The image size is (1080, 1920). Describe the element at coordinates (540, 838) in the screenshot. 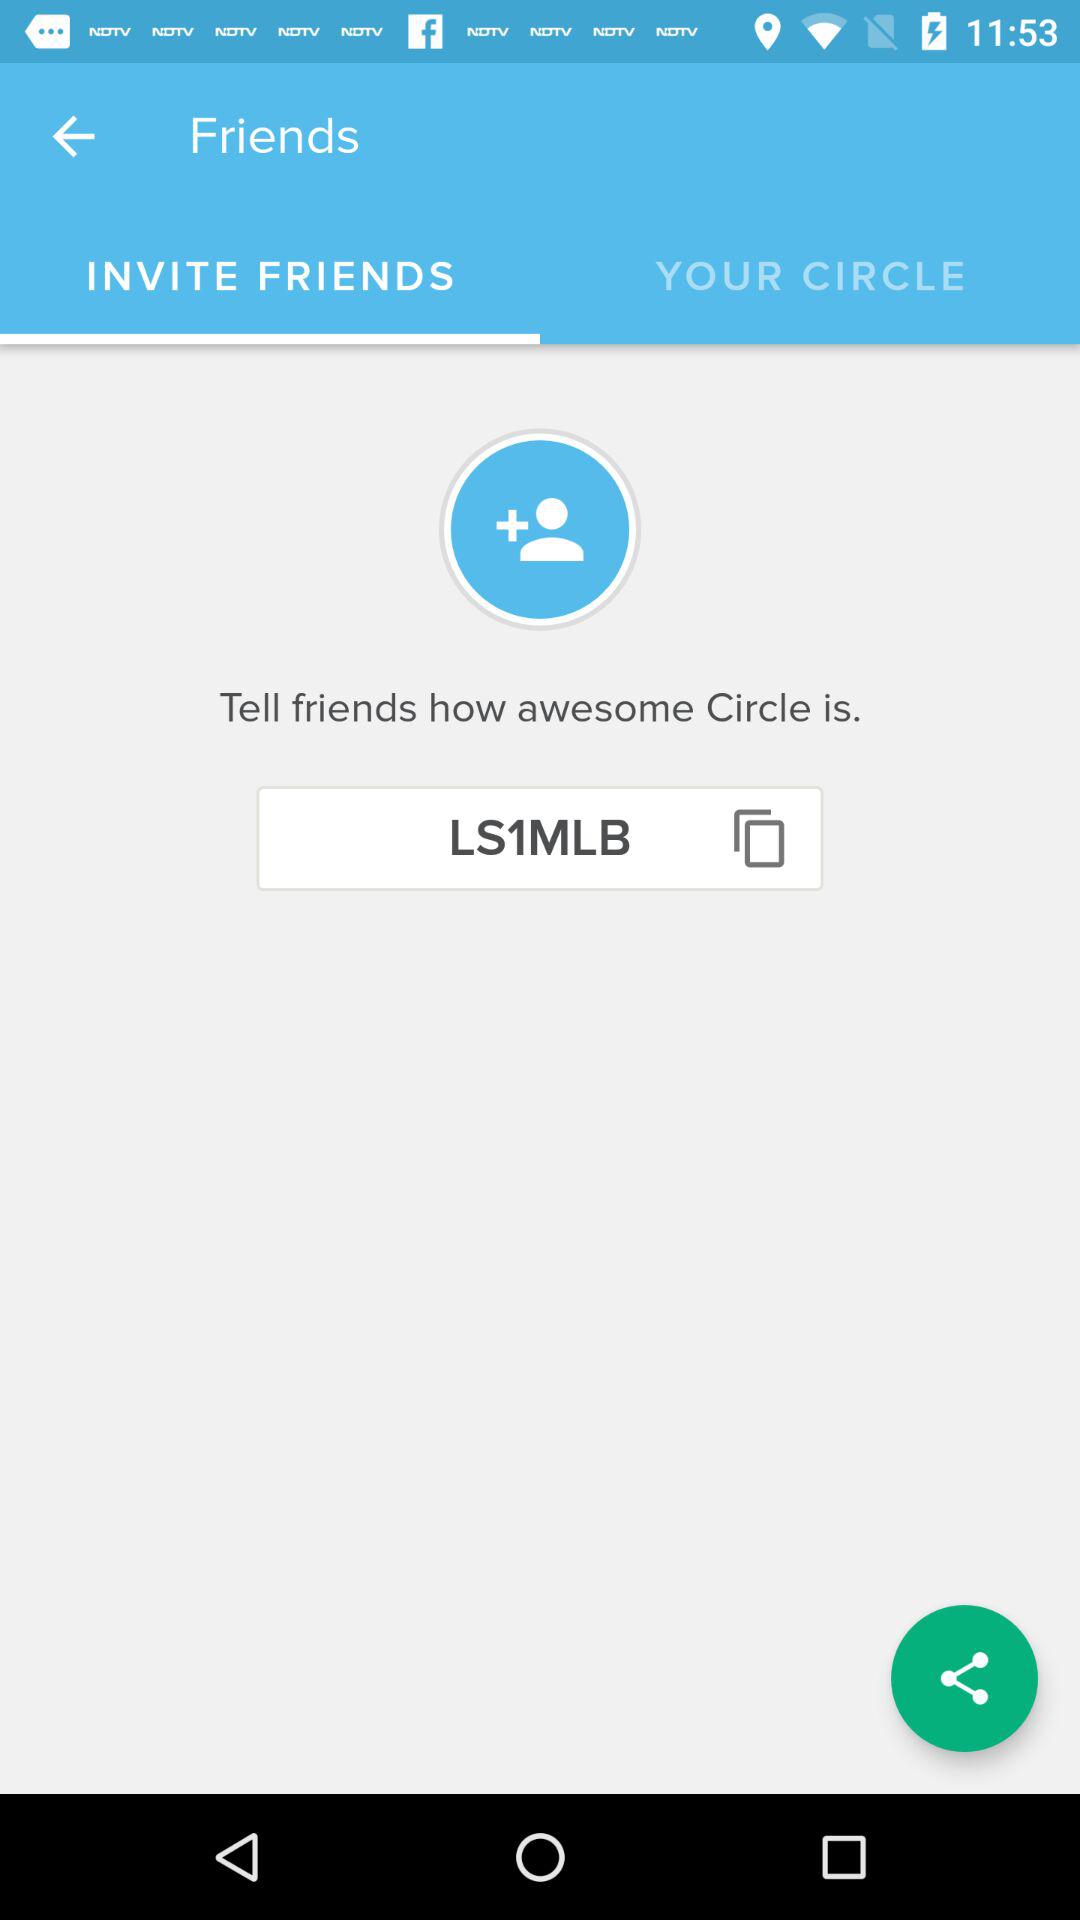

I see `press the ls1mlb icon` at that location.